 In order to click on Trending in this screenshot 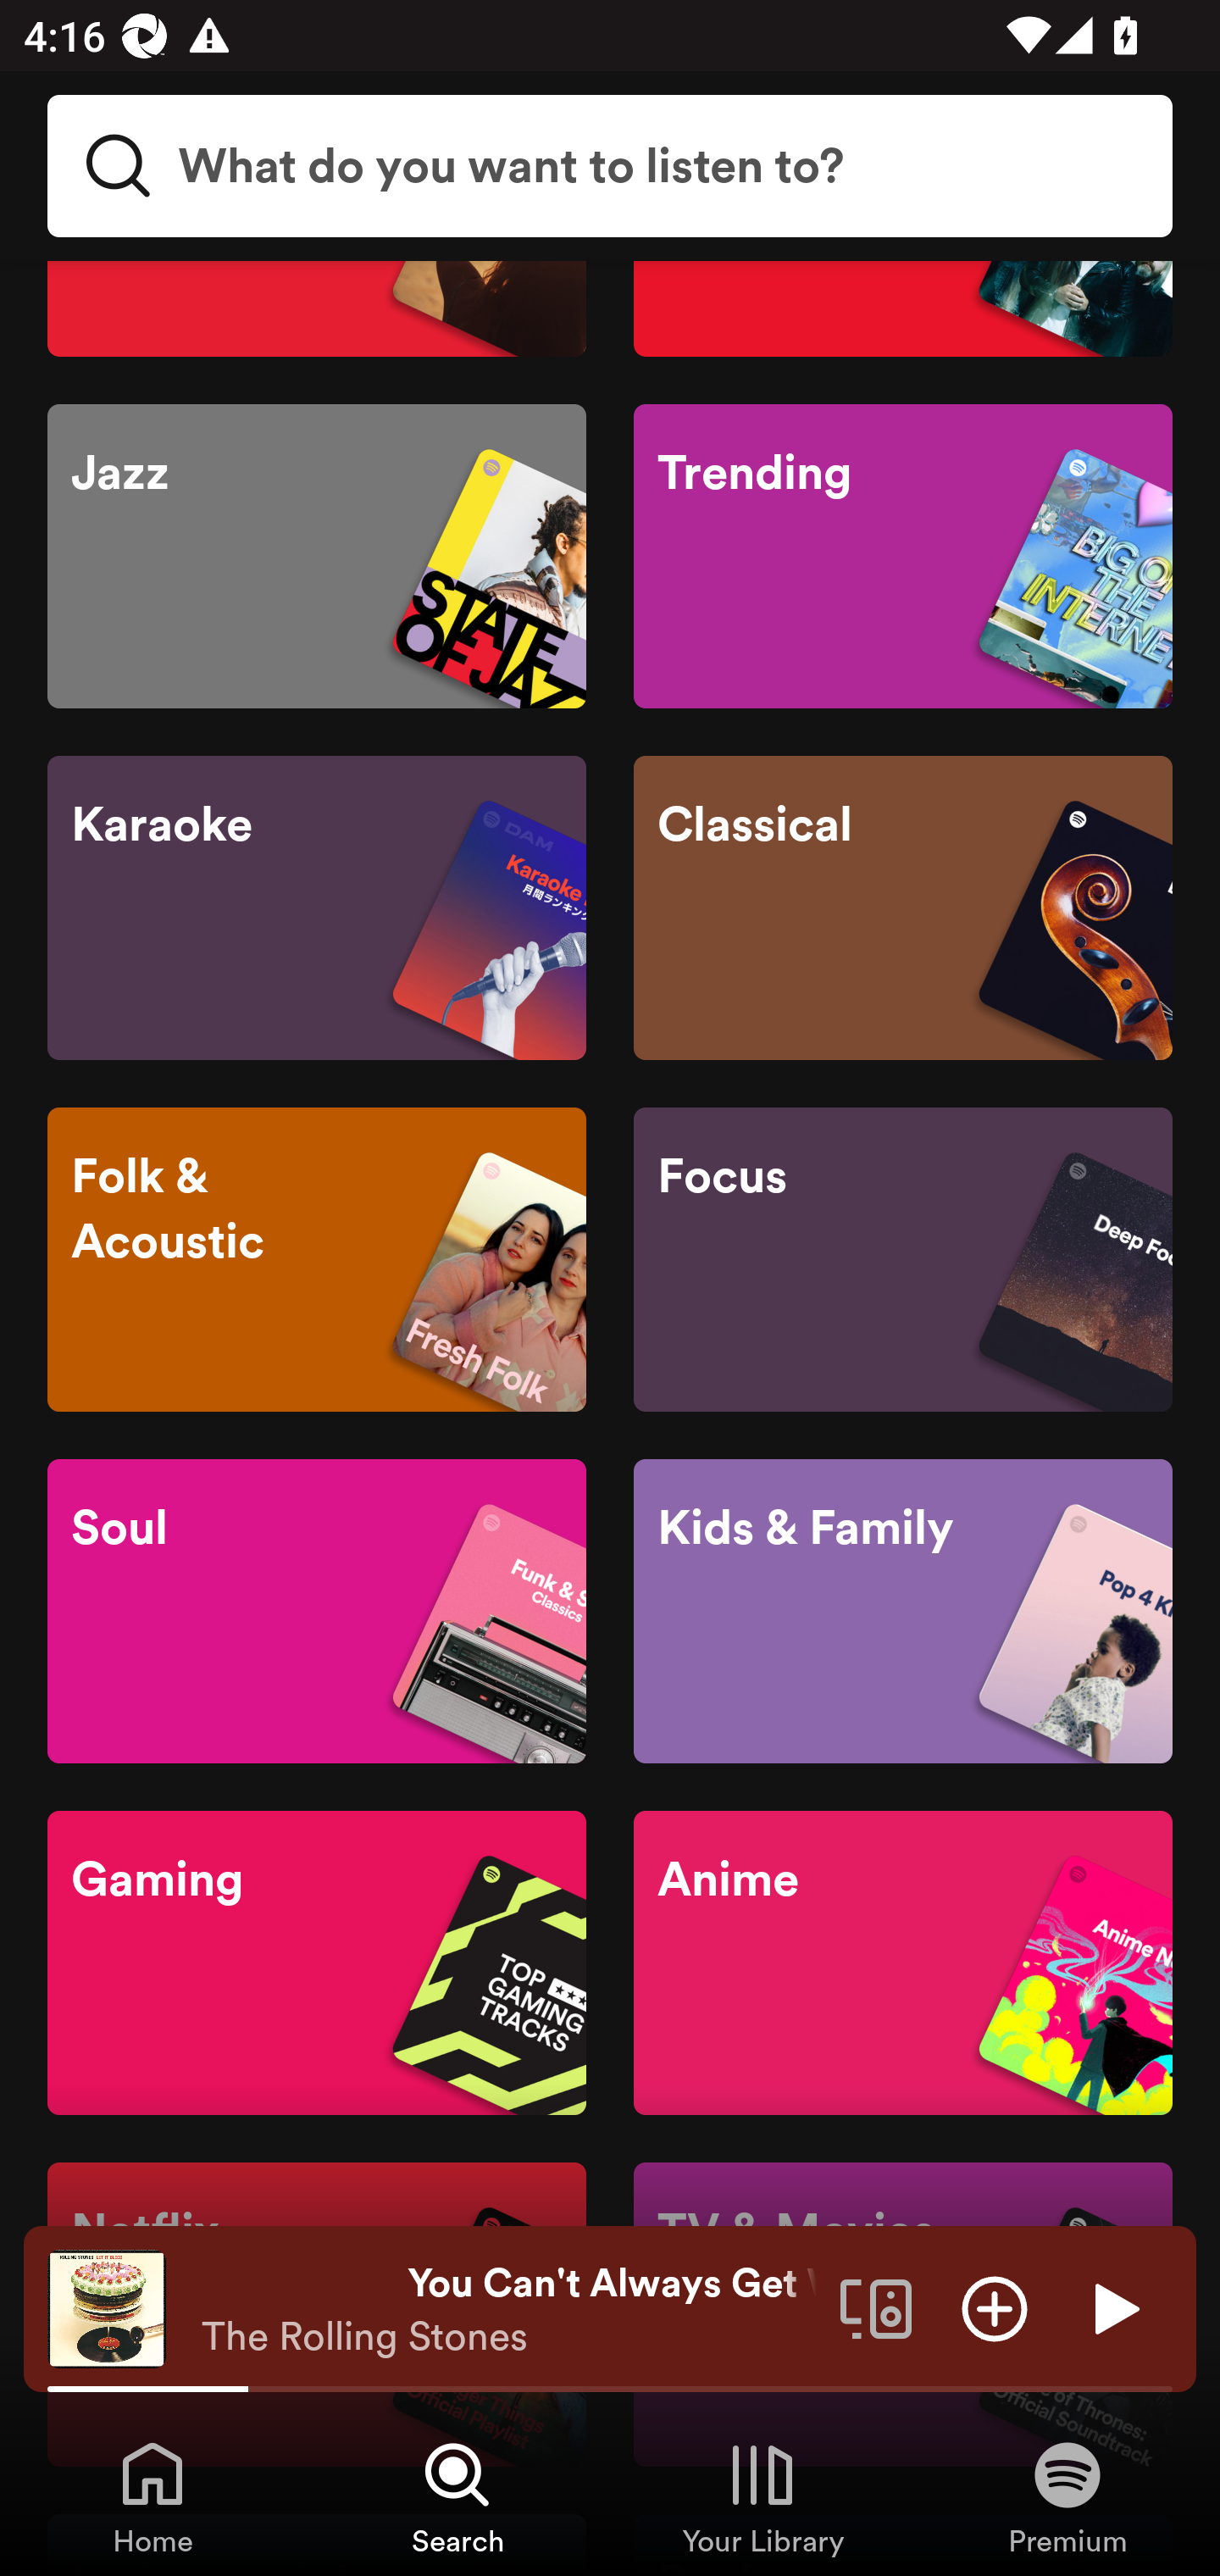, I will do `click(902, 556)`.